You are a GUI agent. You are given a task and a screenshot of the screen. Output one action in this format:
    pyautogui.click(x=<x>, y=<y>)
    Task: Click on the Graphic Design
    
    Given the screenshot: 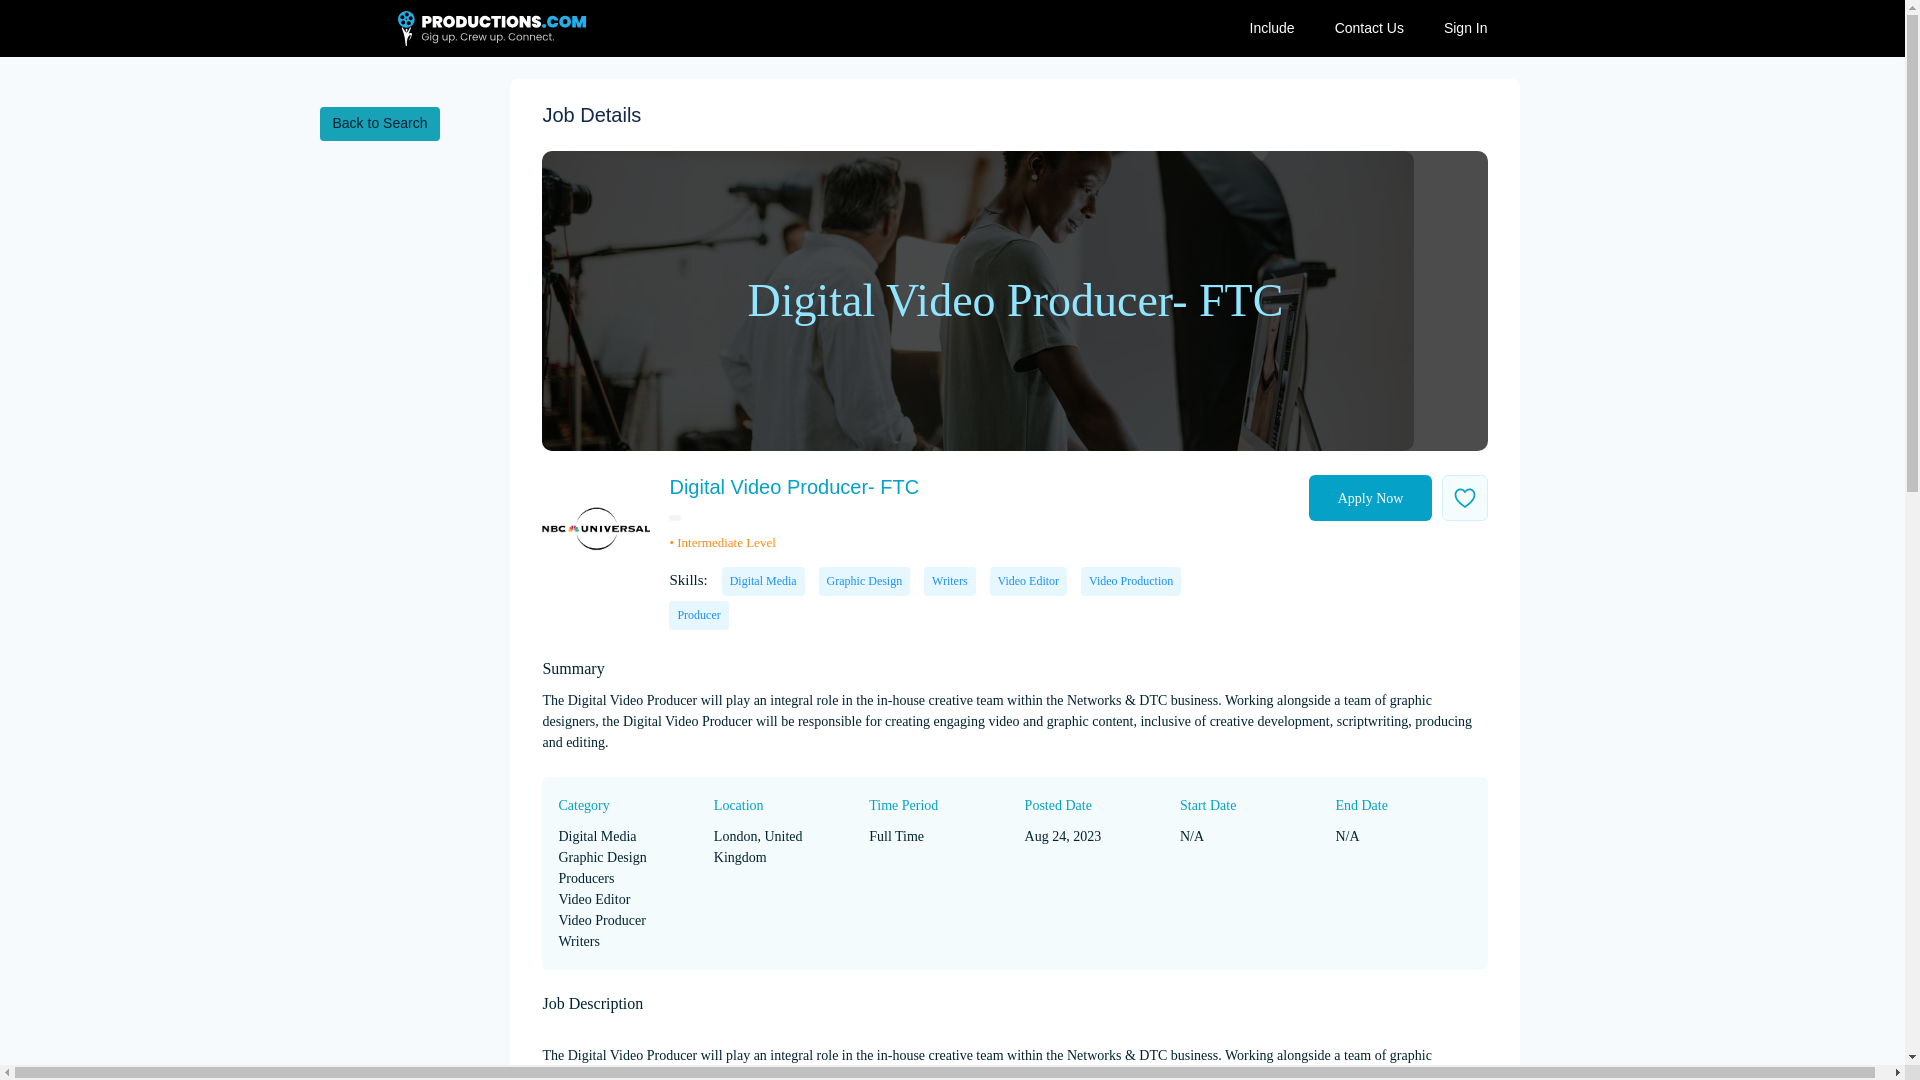 What is the action you would take?
    pyautogui.click(x=864, y=582)
    